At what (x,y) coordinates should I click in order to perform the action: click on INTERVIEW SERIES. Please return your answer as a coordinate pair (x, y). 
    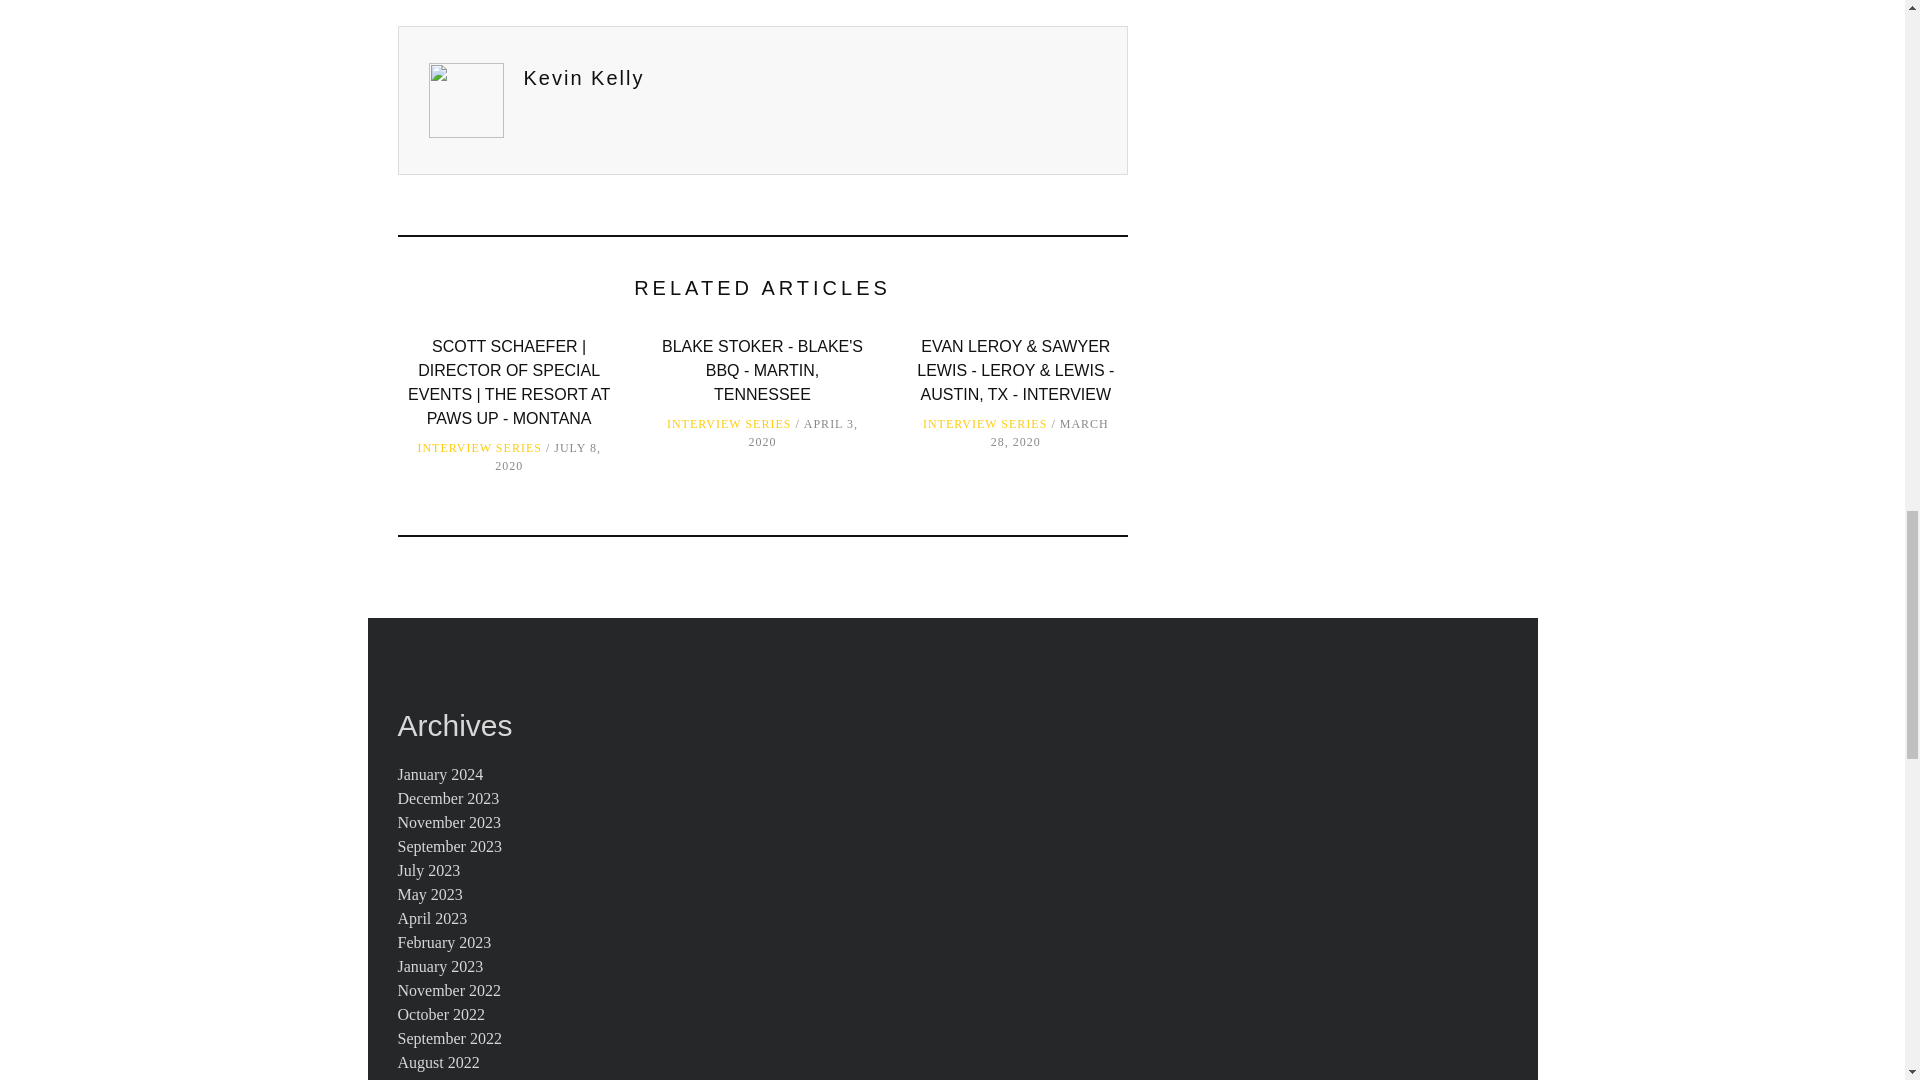
    Looking at the image, I should click on (478, 447).